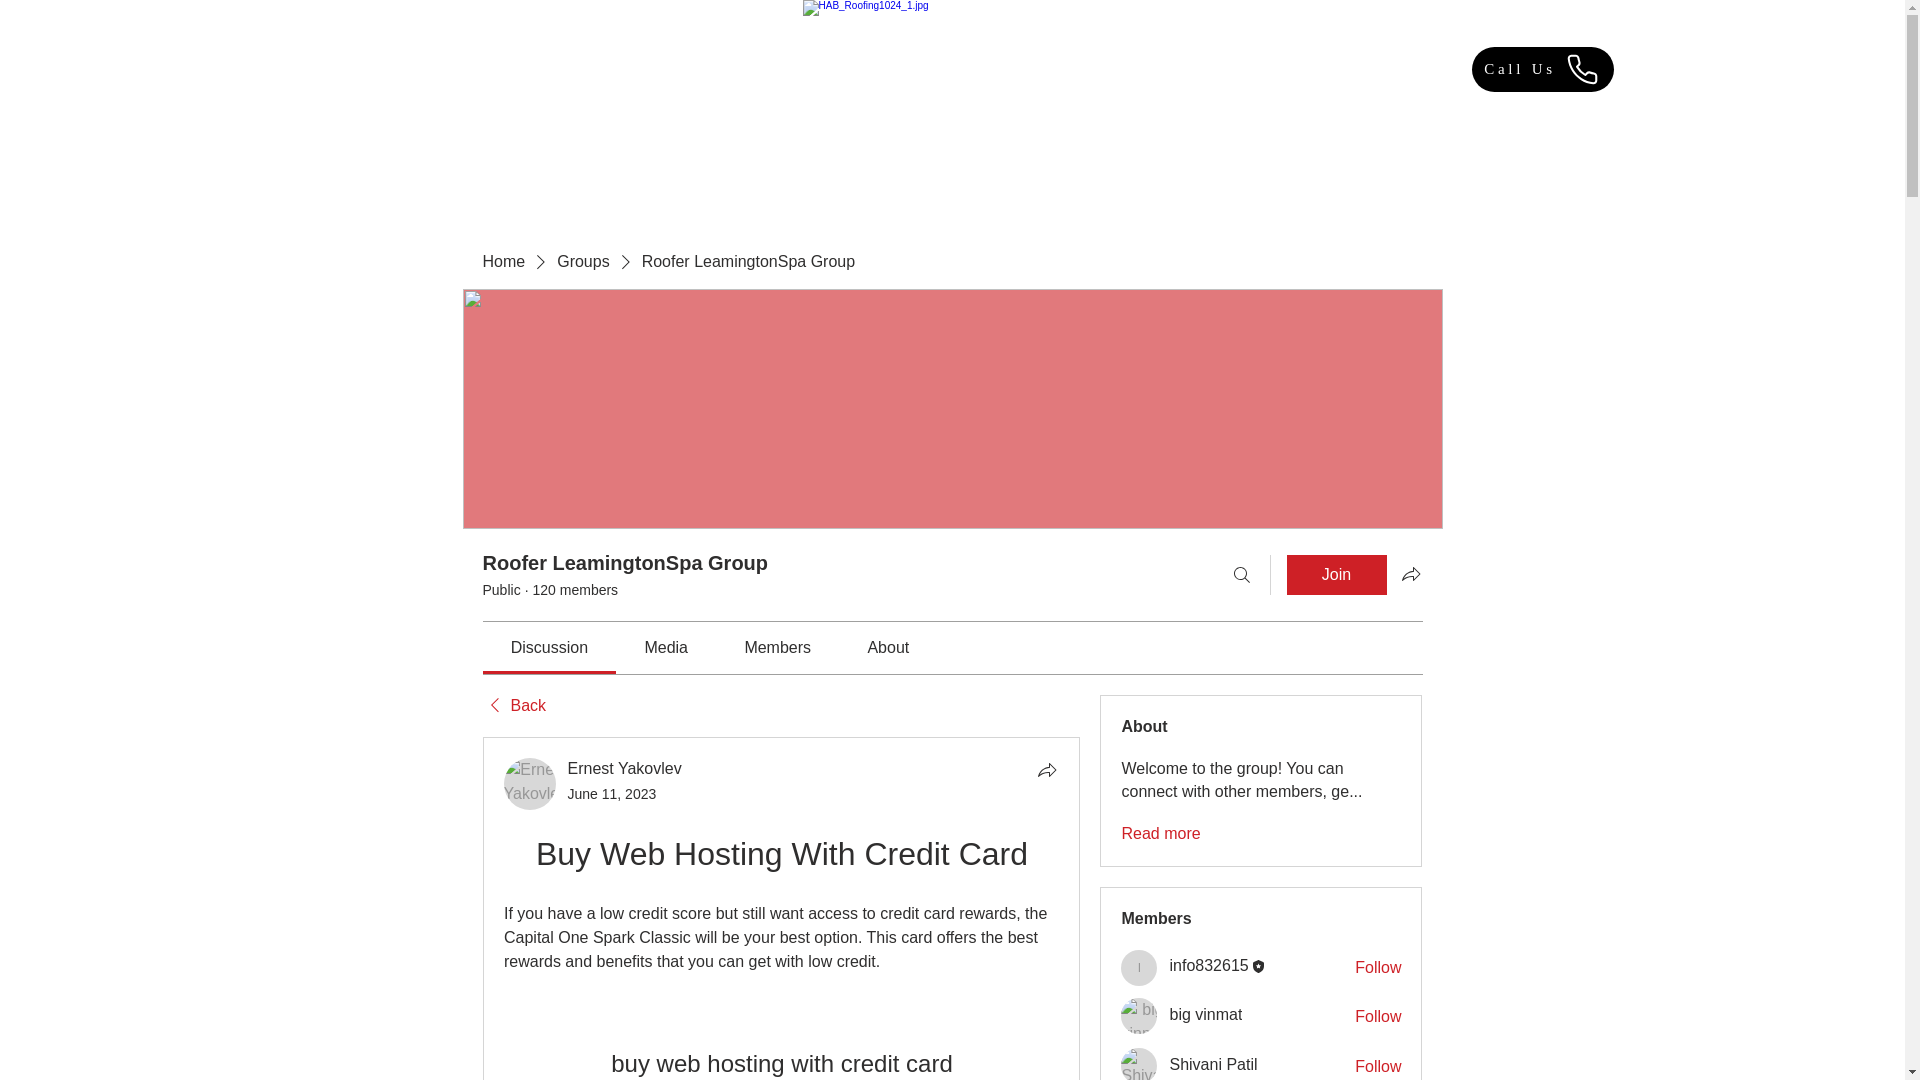 The height and width of the screenshot is (1080, 1920). Describe the element at coordinates (1208, 965) in the screenshot. I see `info832615` at that location.